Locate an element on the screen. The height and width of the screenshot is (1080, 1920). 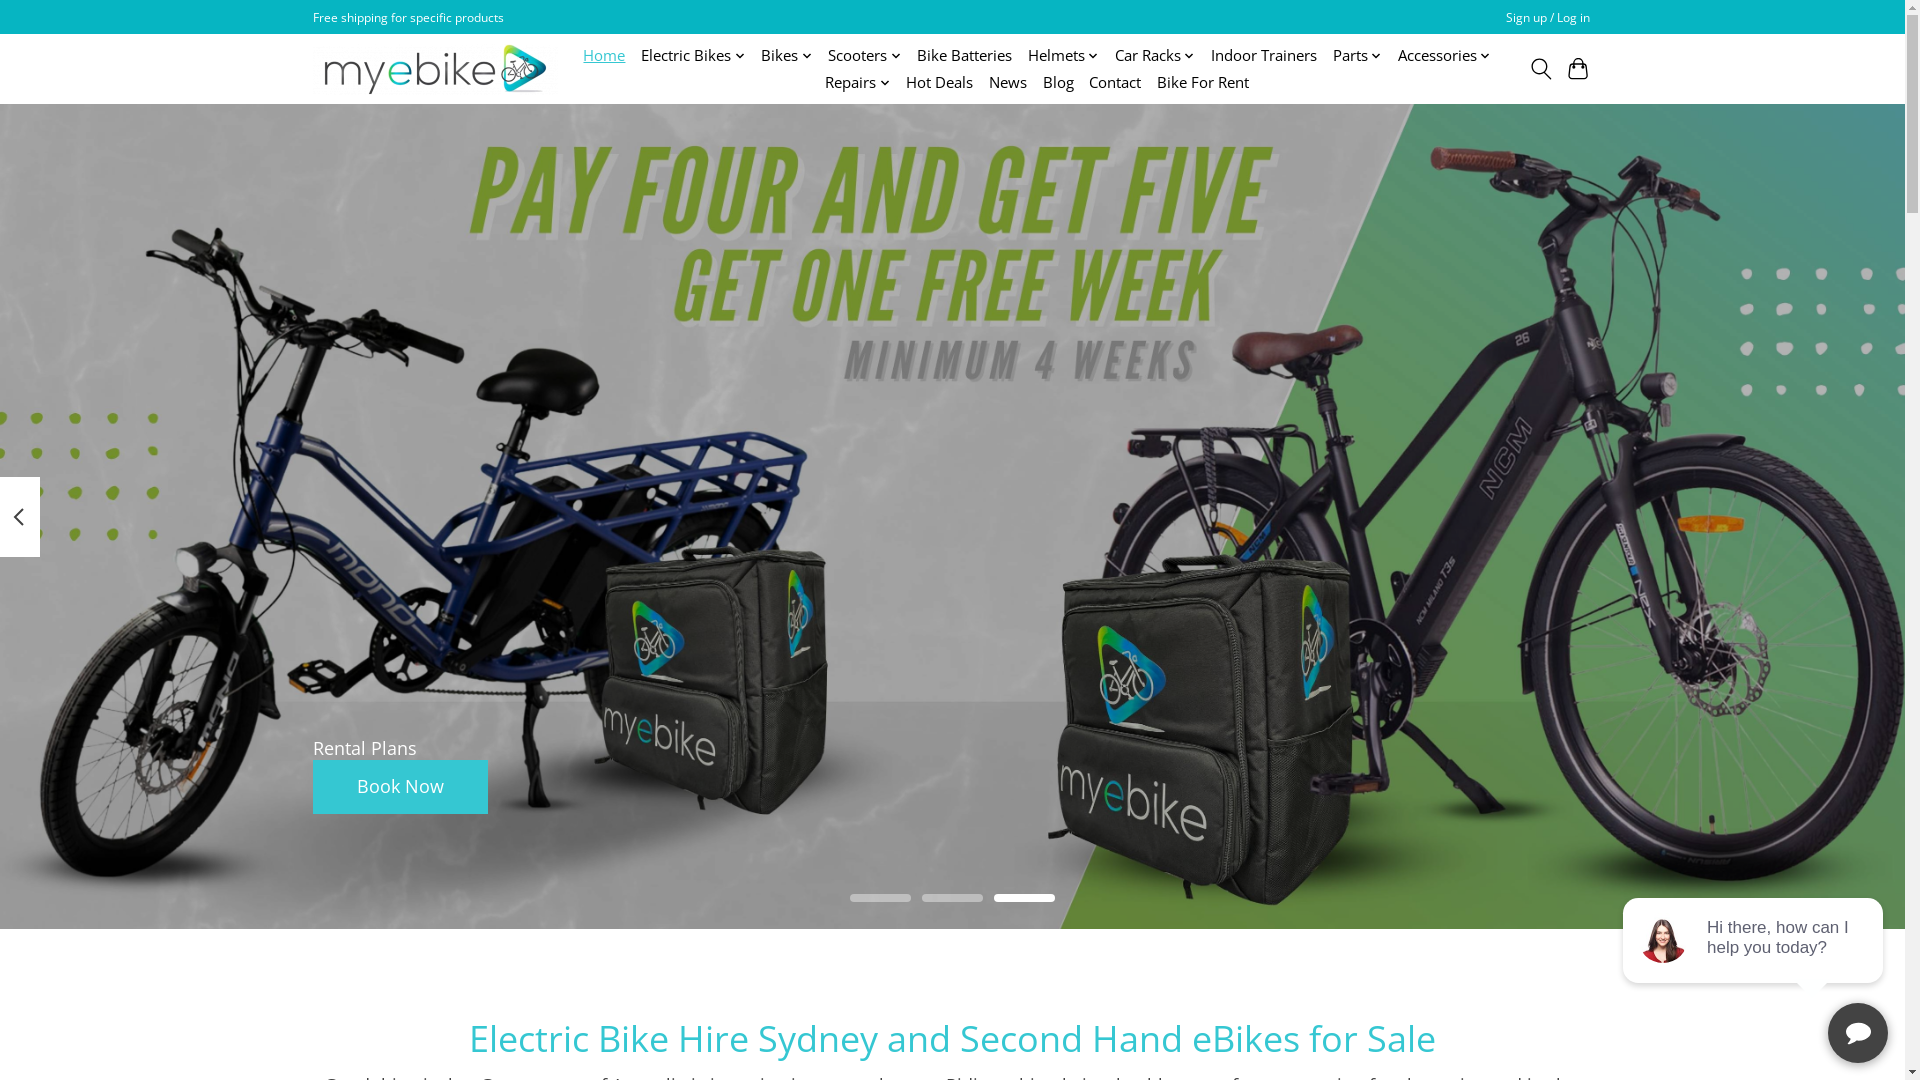
Bike For Rent is located at coordinates (1203, 82).